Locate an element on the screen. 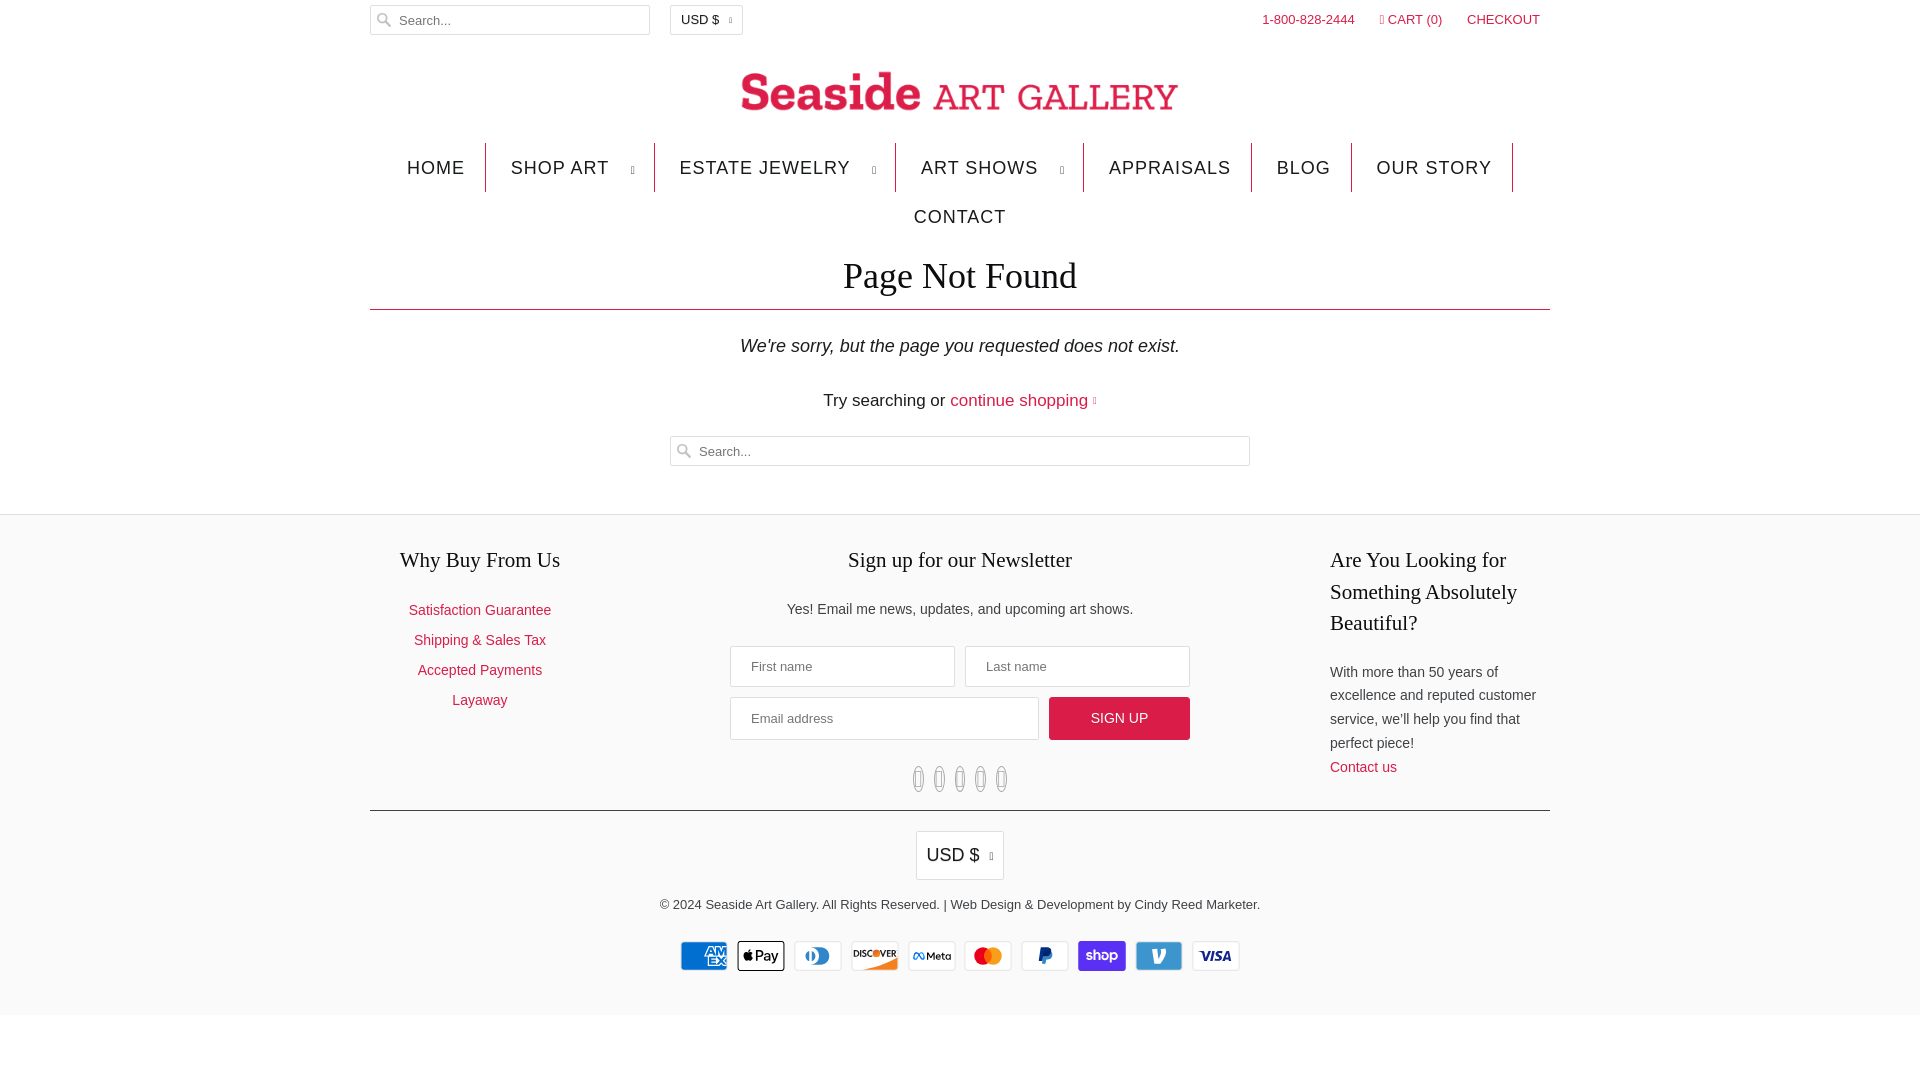  Venmo is located at coordinates (1161, 955).